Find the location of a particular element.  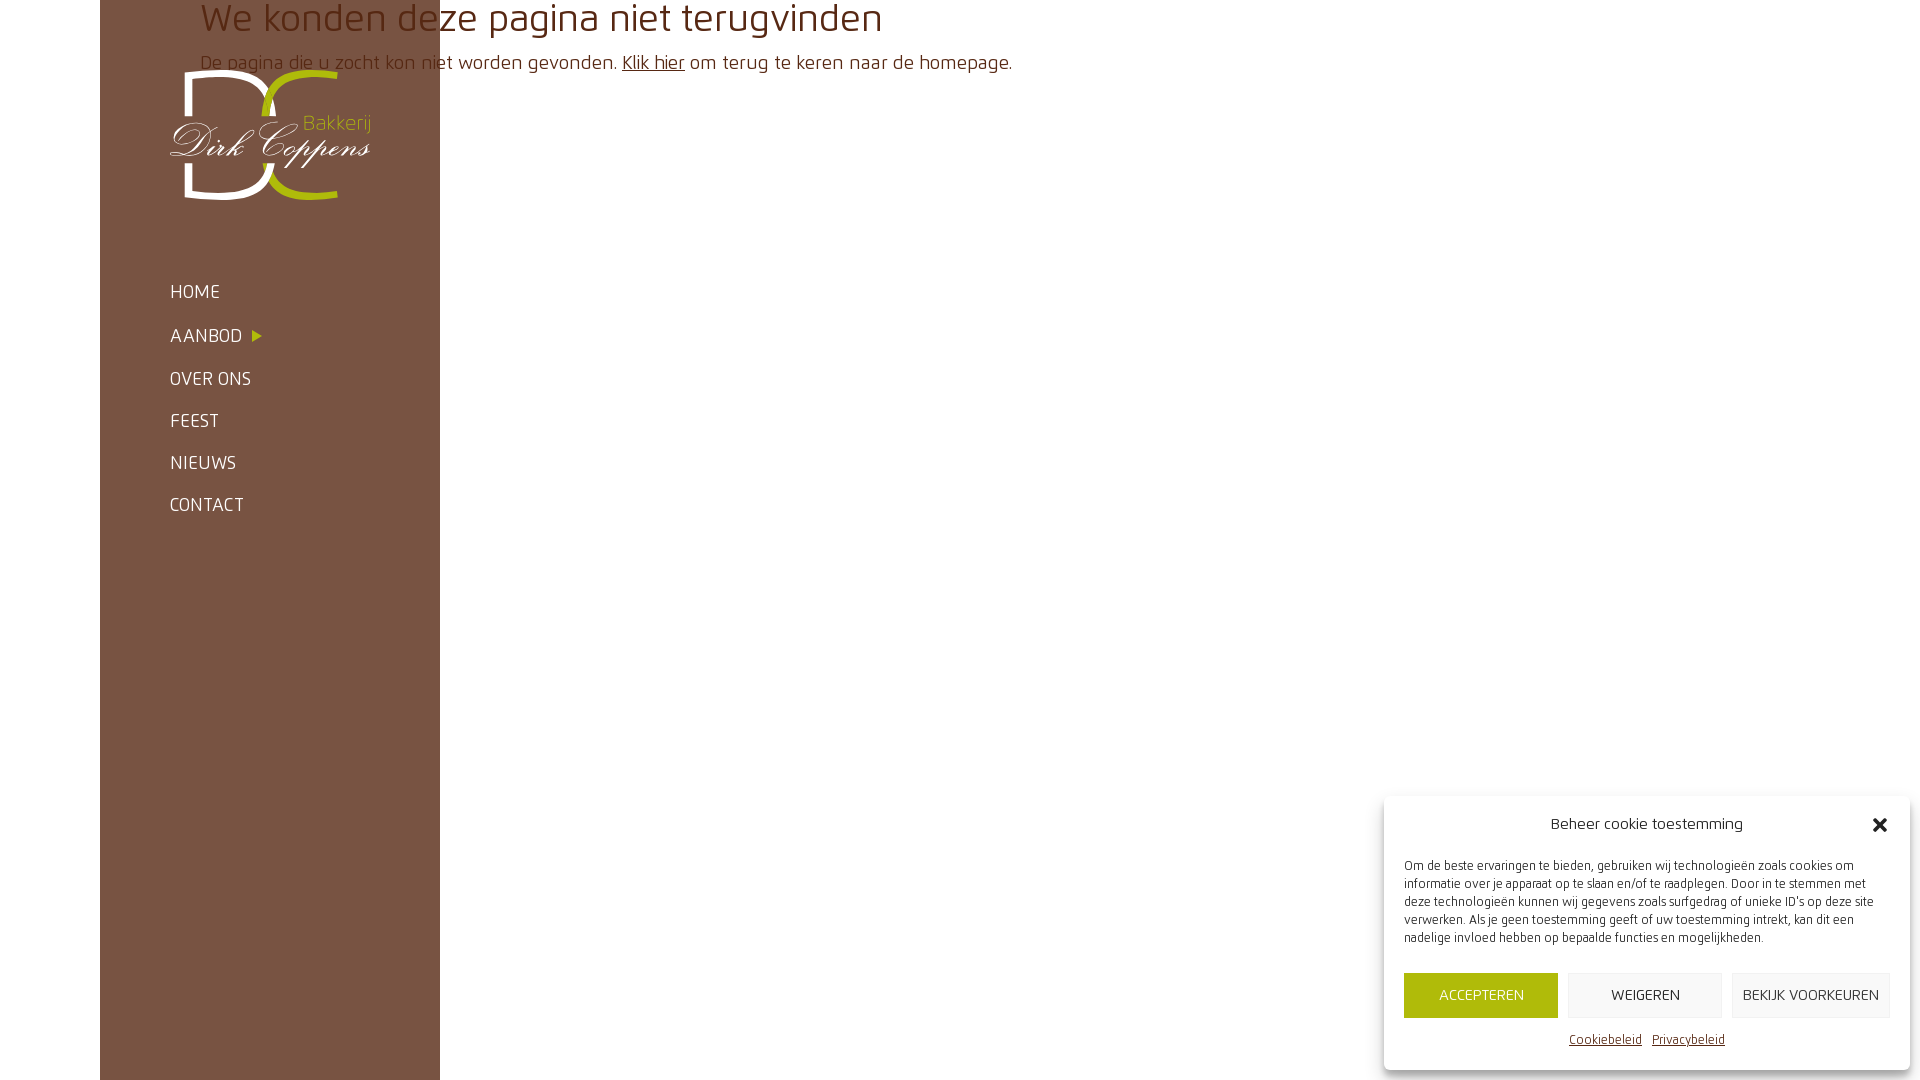

OVER ONS is located at coordinates (270, 380).